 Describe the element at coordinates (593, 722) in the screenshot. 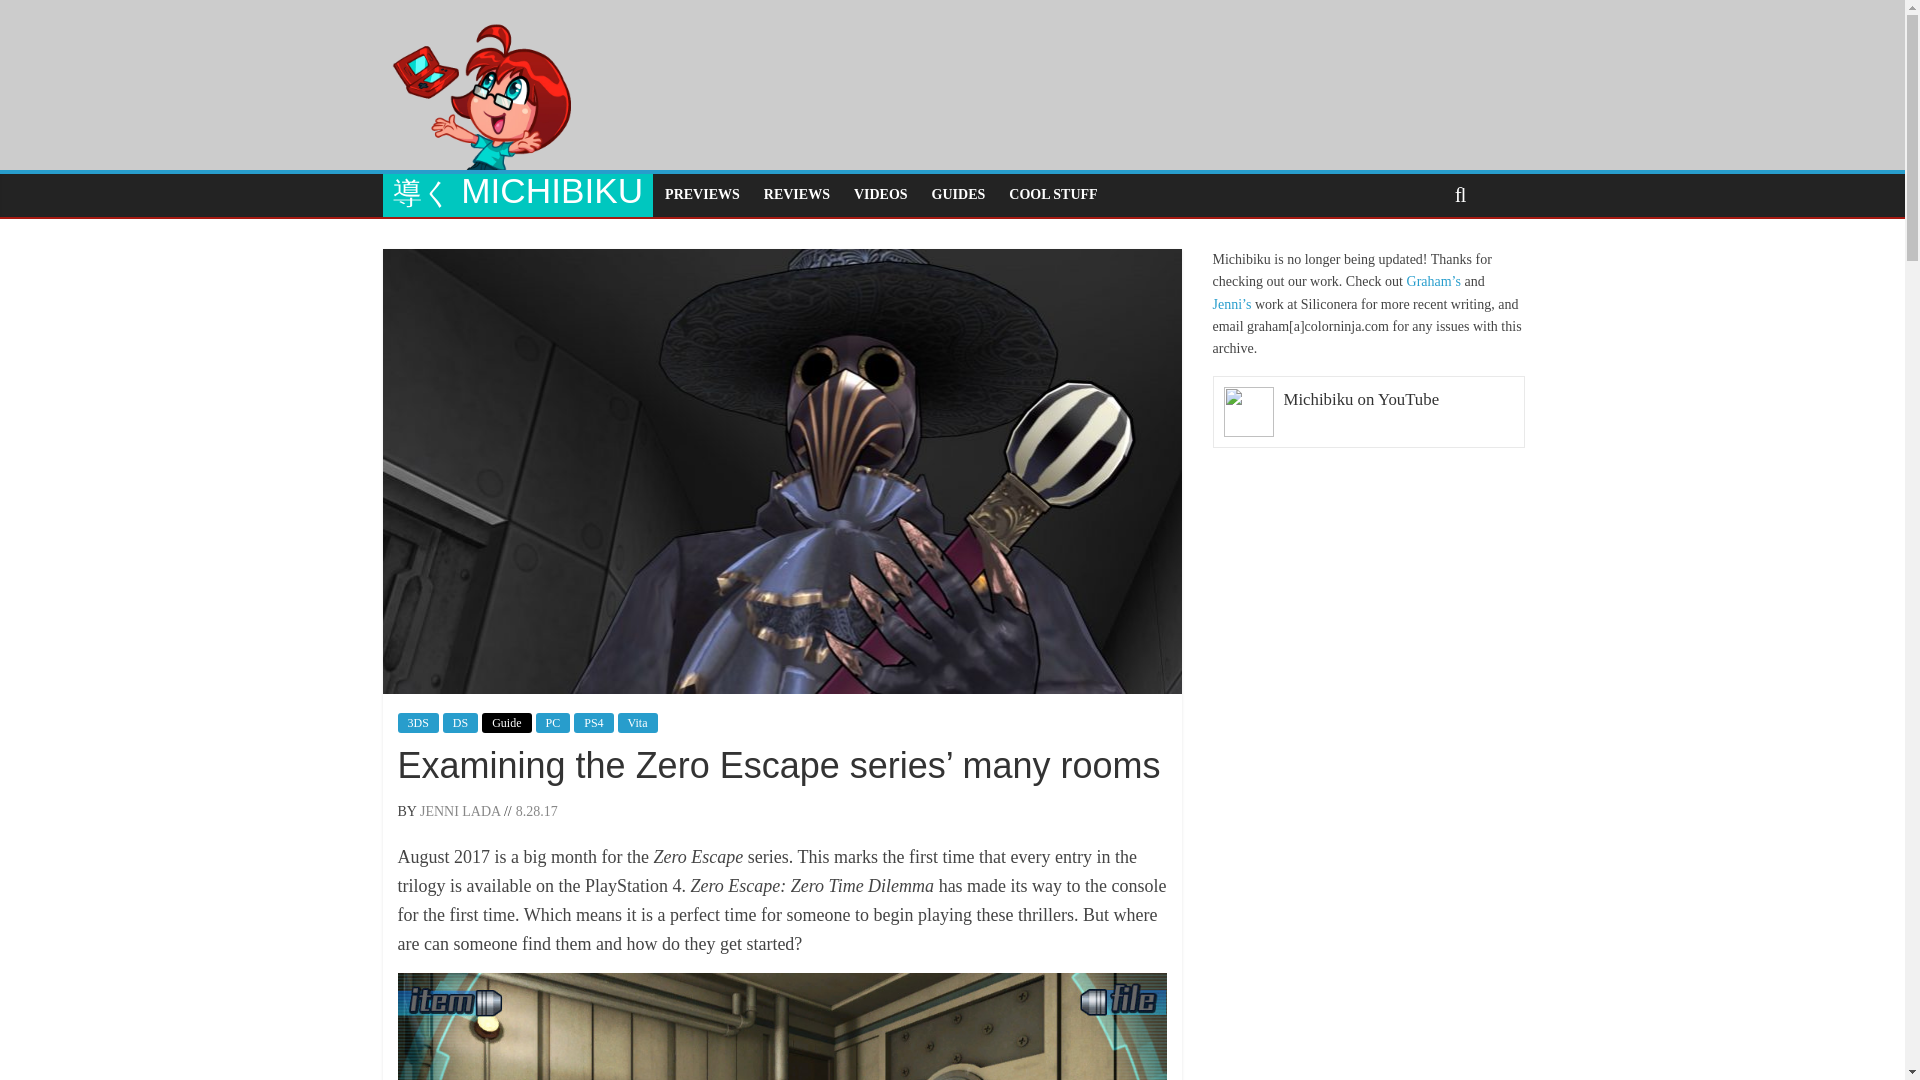

I see `PS4` at that location.